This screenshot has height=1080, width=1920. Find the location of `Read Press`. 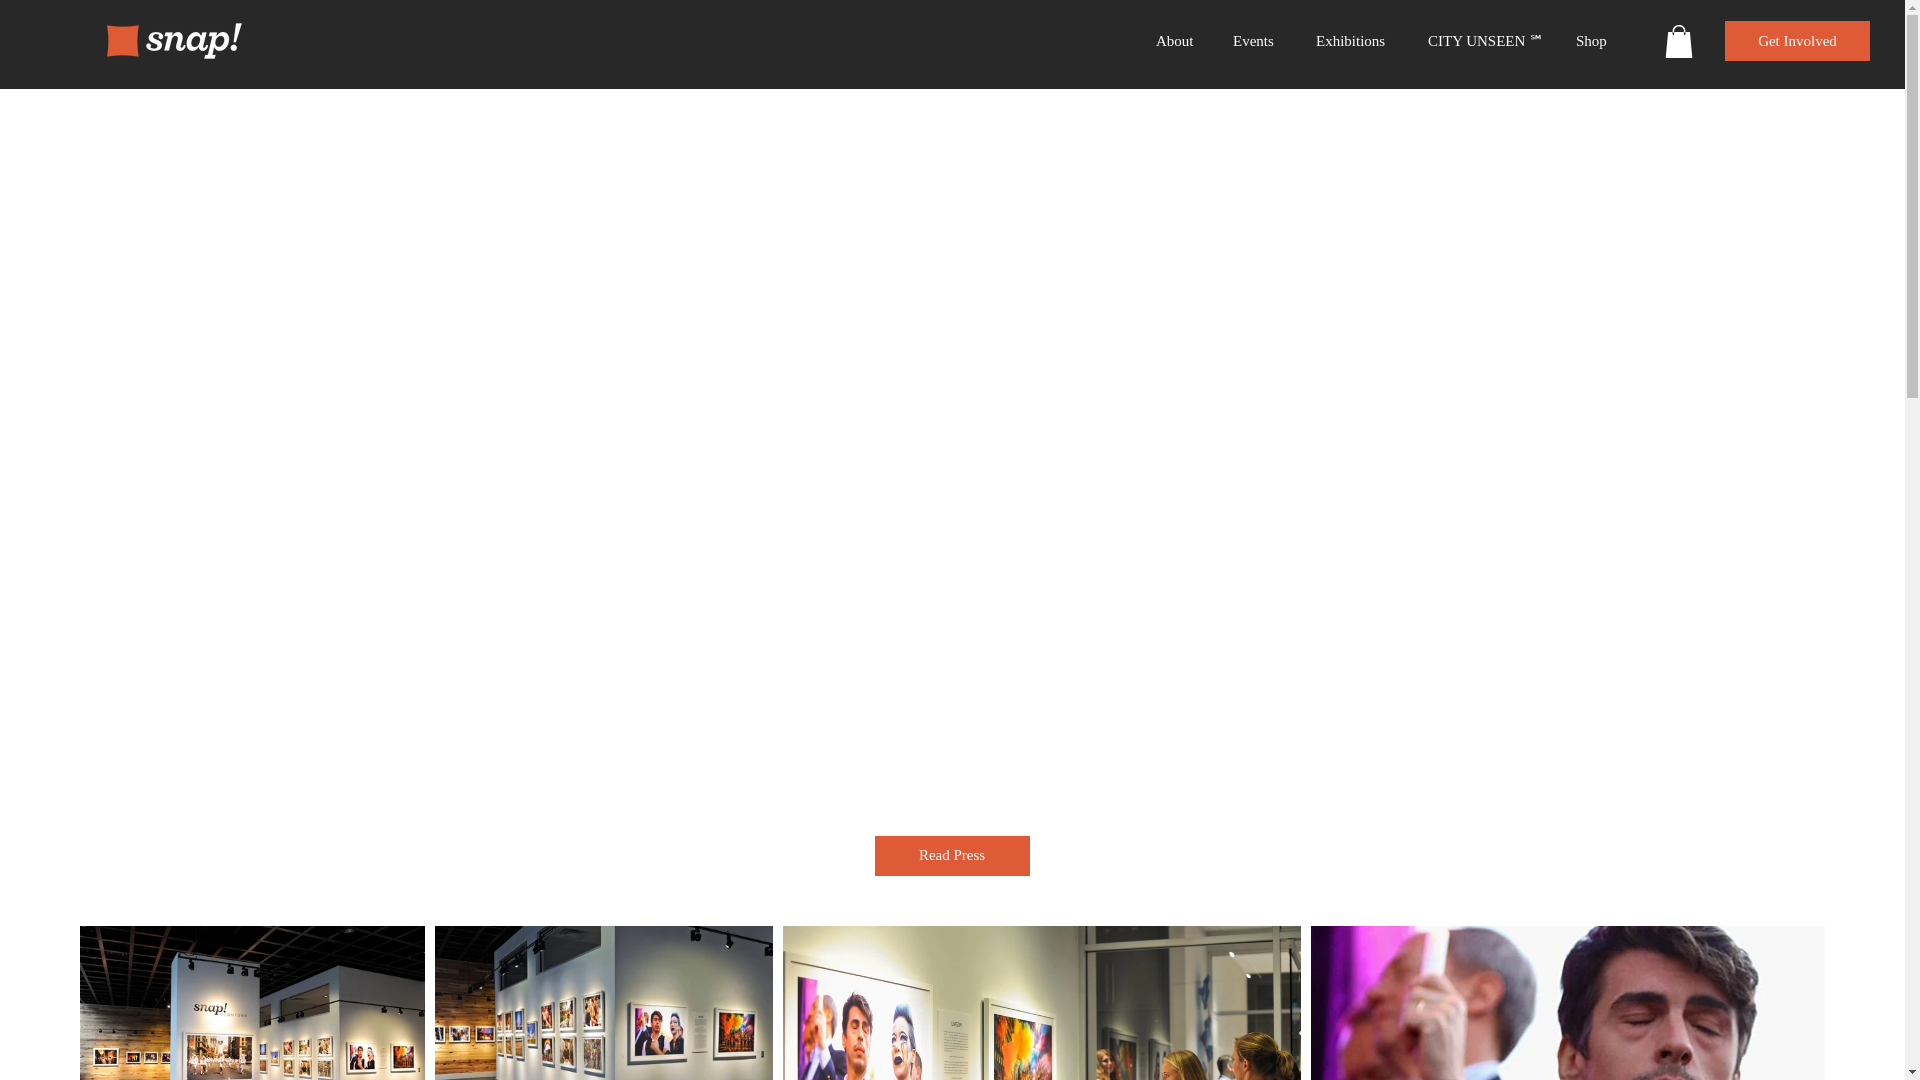

Read Press is located at coordinates (951, 855).